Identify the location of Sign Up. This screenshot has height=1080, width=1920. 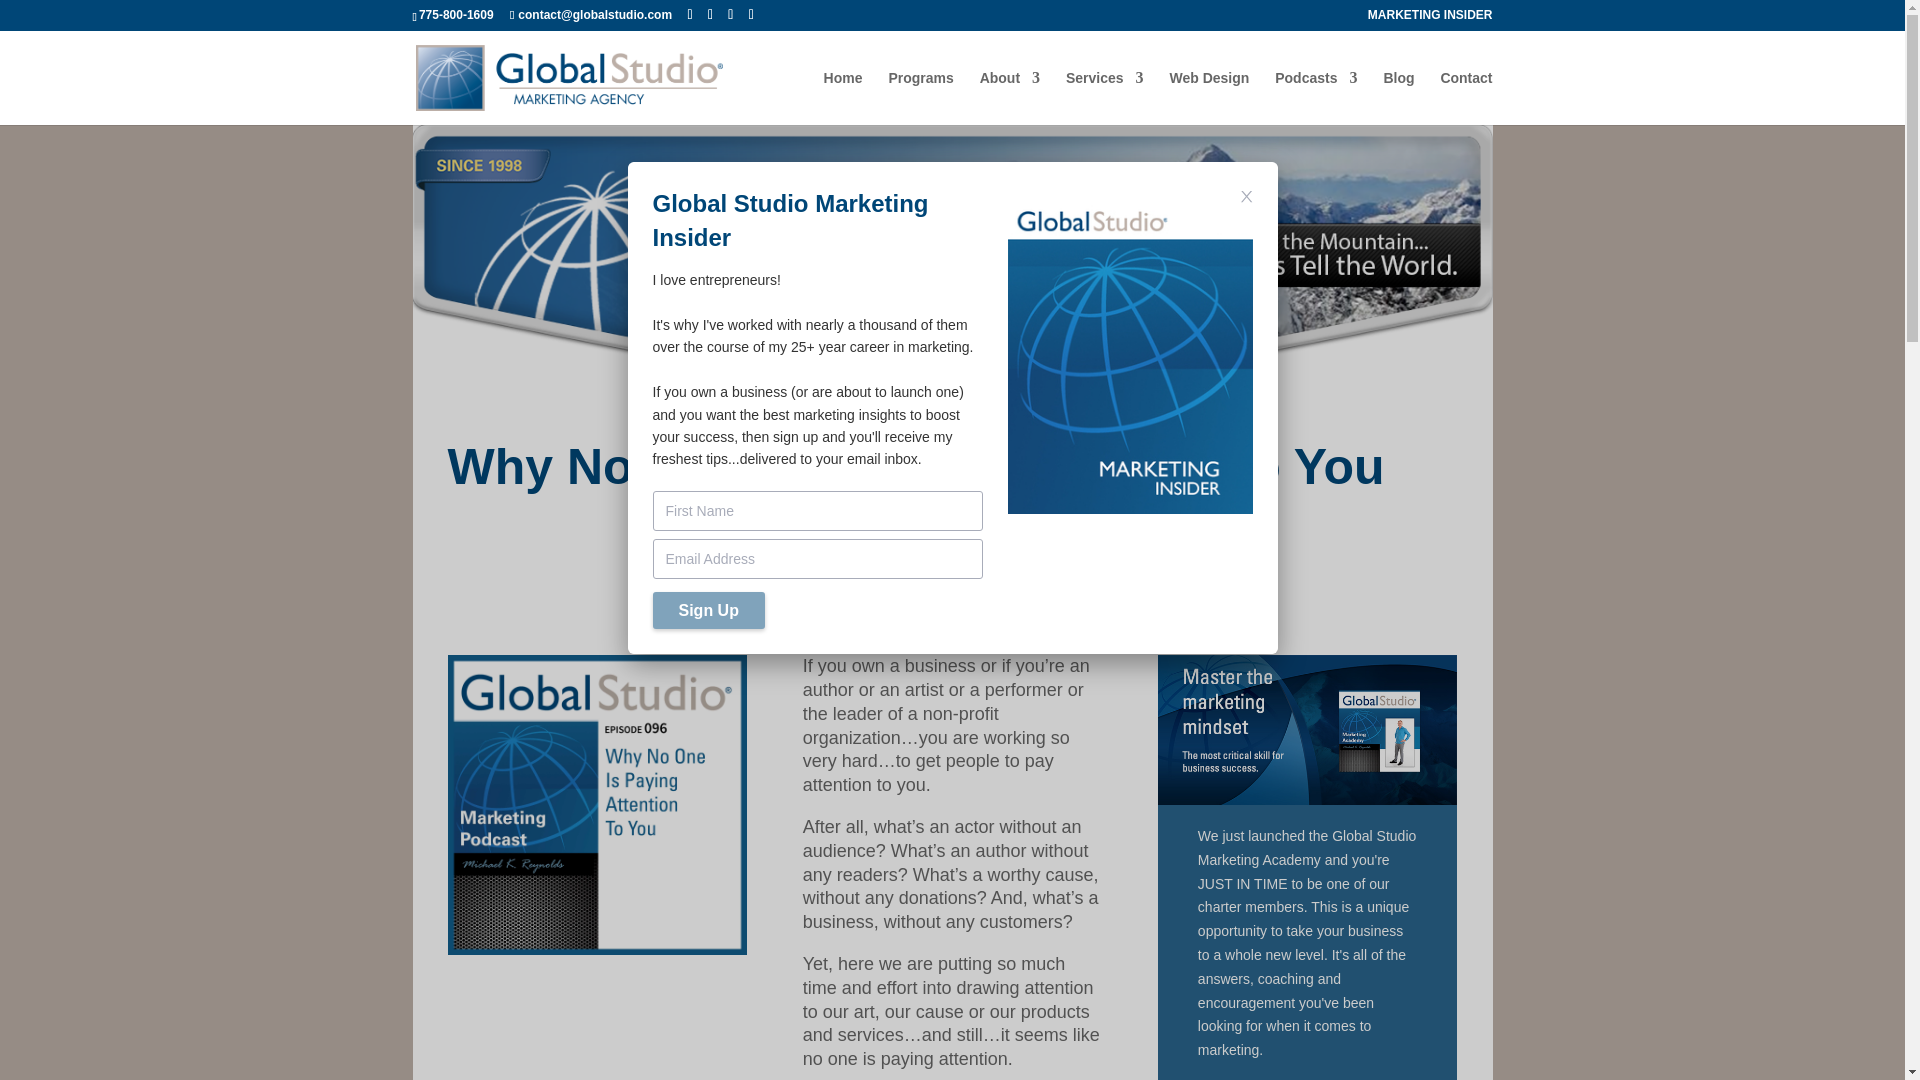
(708, 610).